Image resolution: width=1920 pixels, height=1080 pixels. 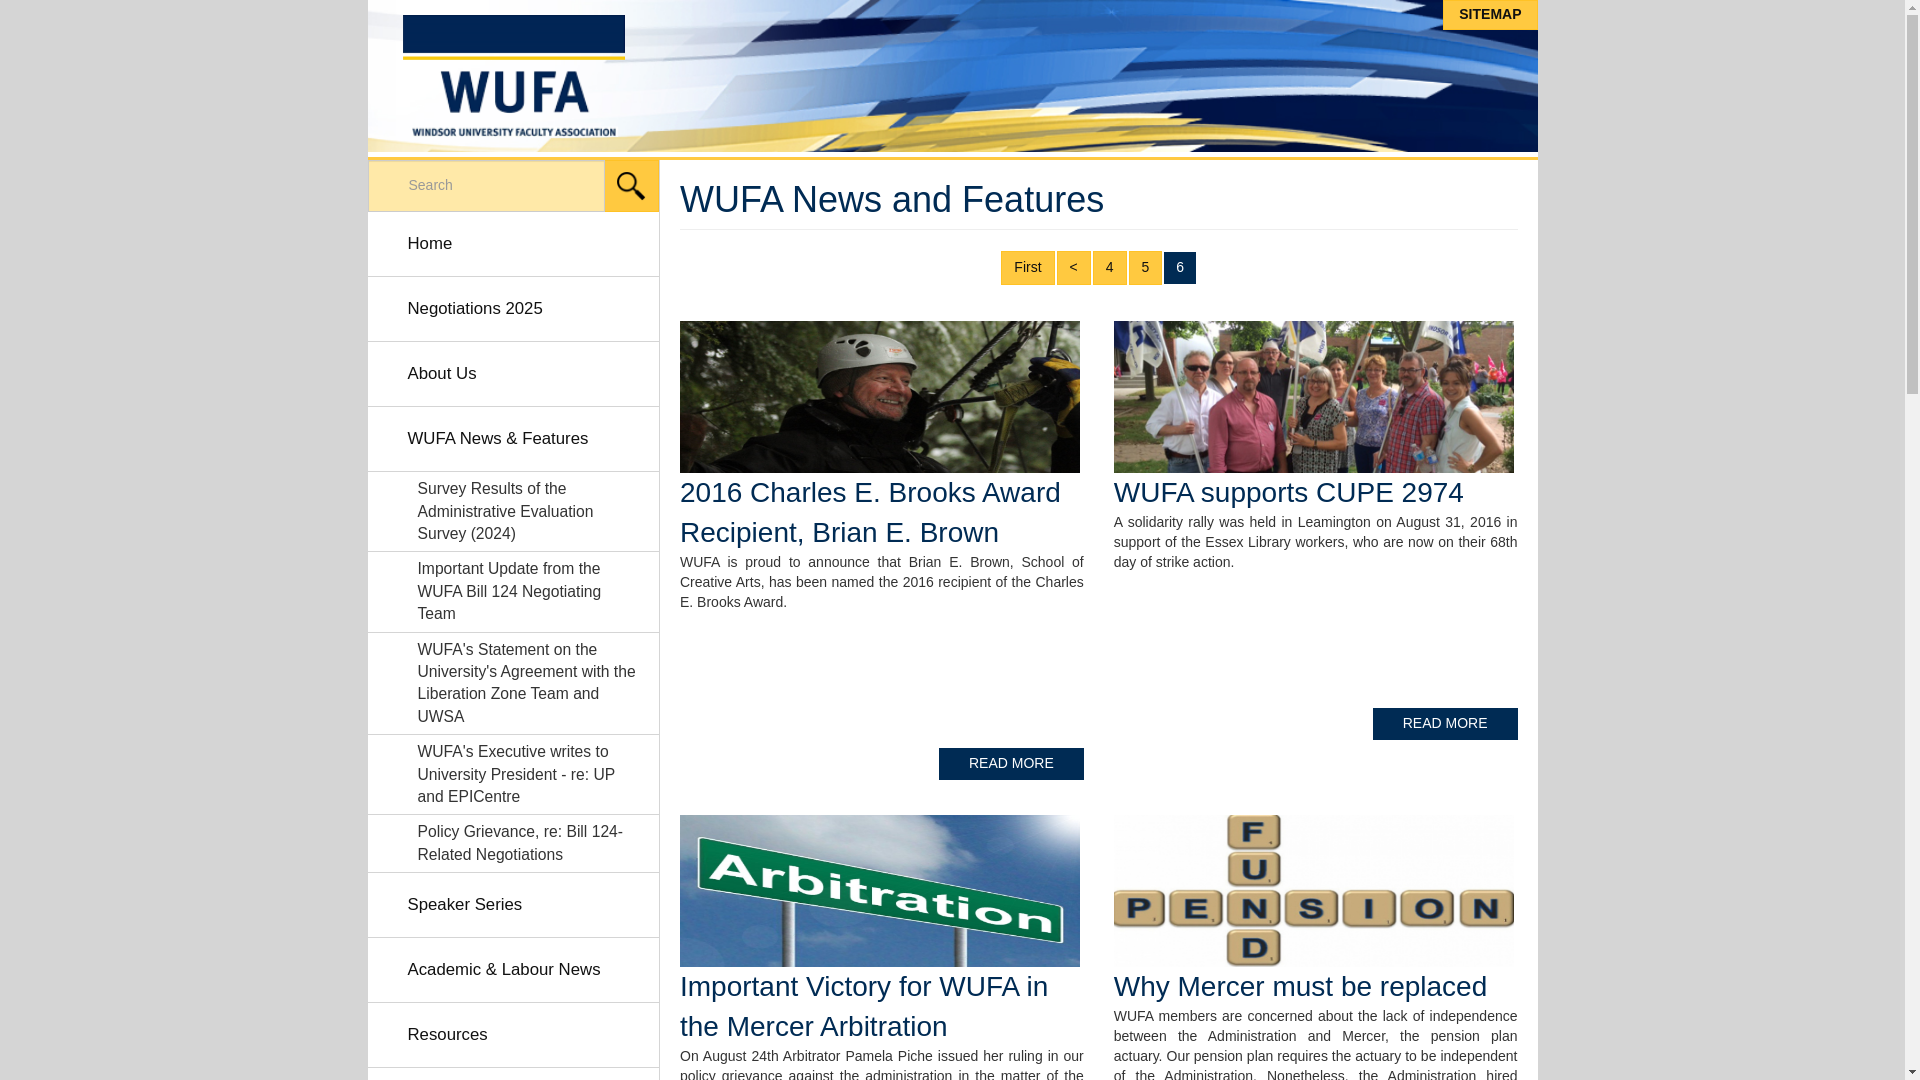 What do you see at coordinates (1490, 15) in the screenshot?
I see `SITEMAP` at bounding box center [1490, 15].